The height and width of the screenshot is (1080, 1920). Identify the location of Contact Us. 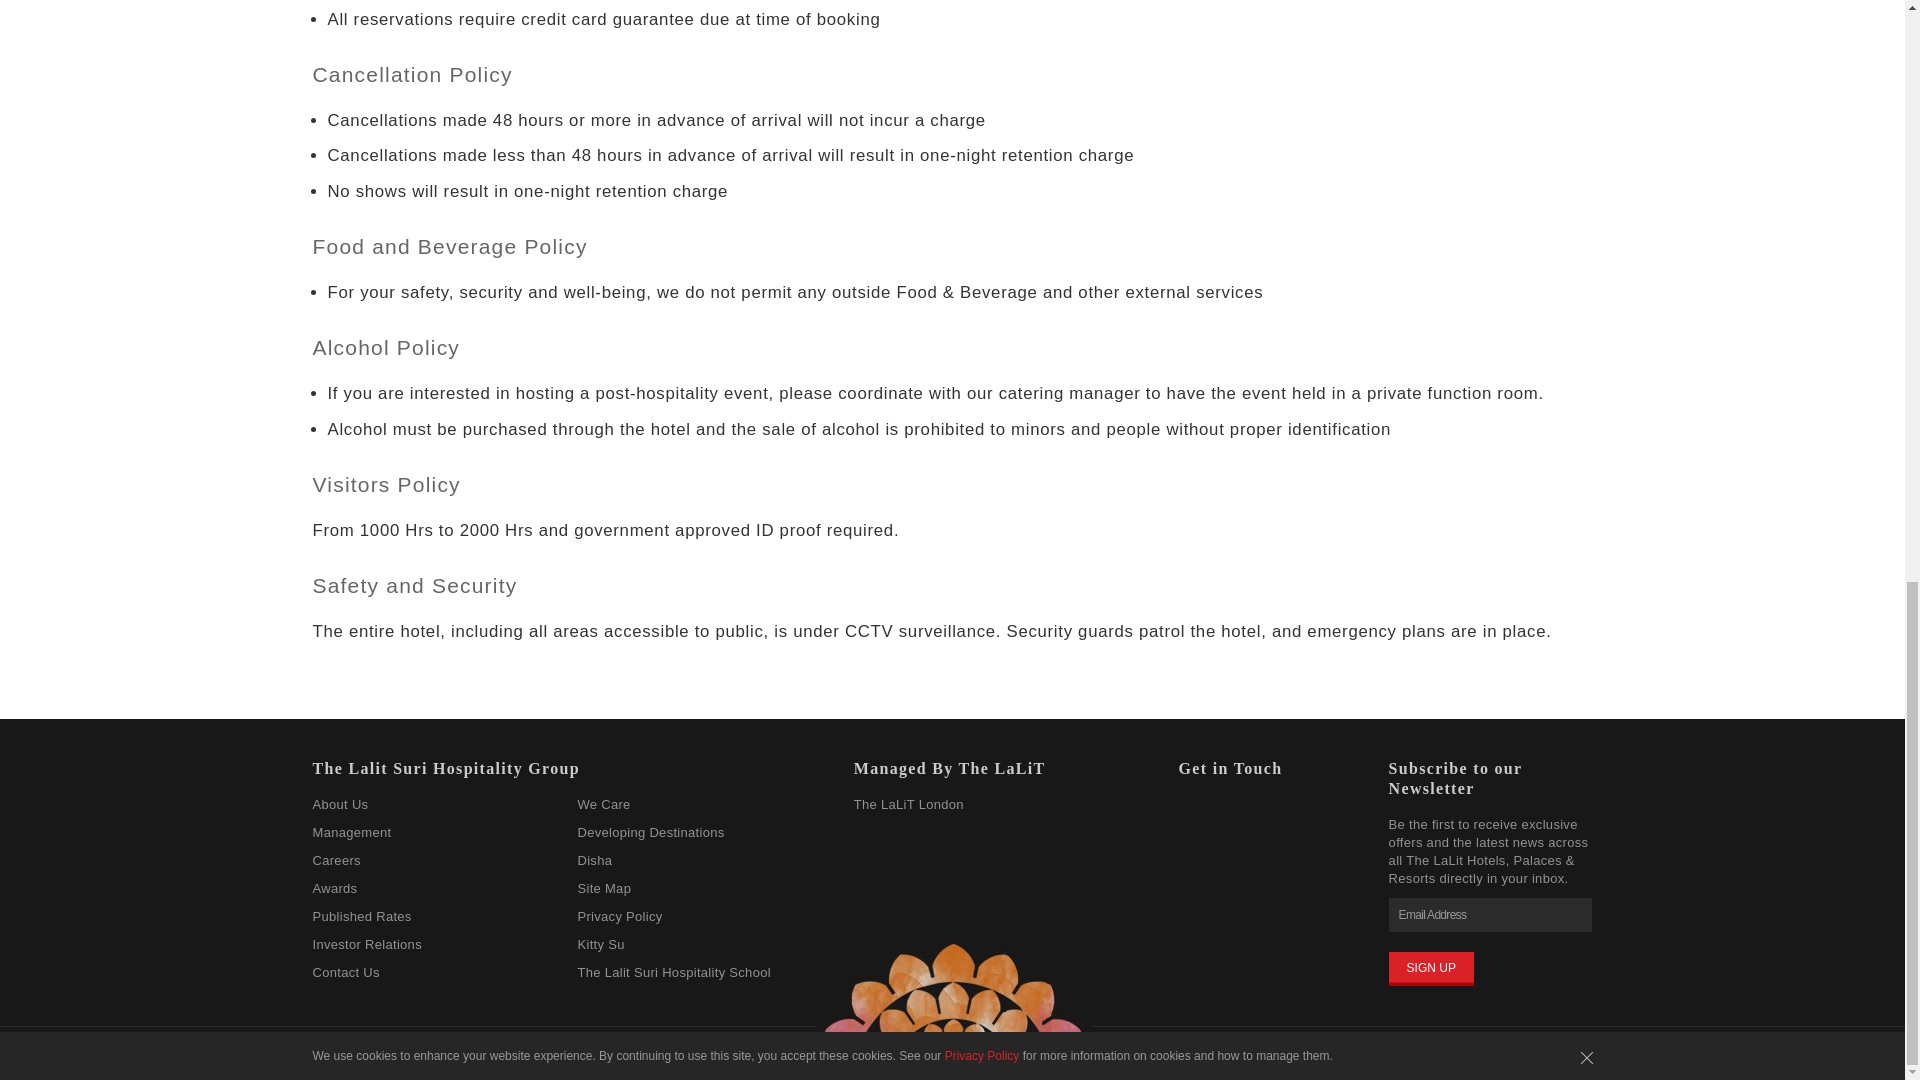
(344, 972).